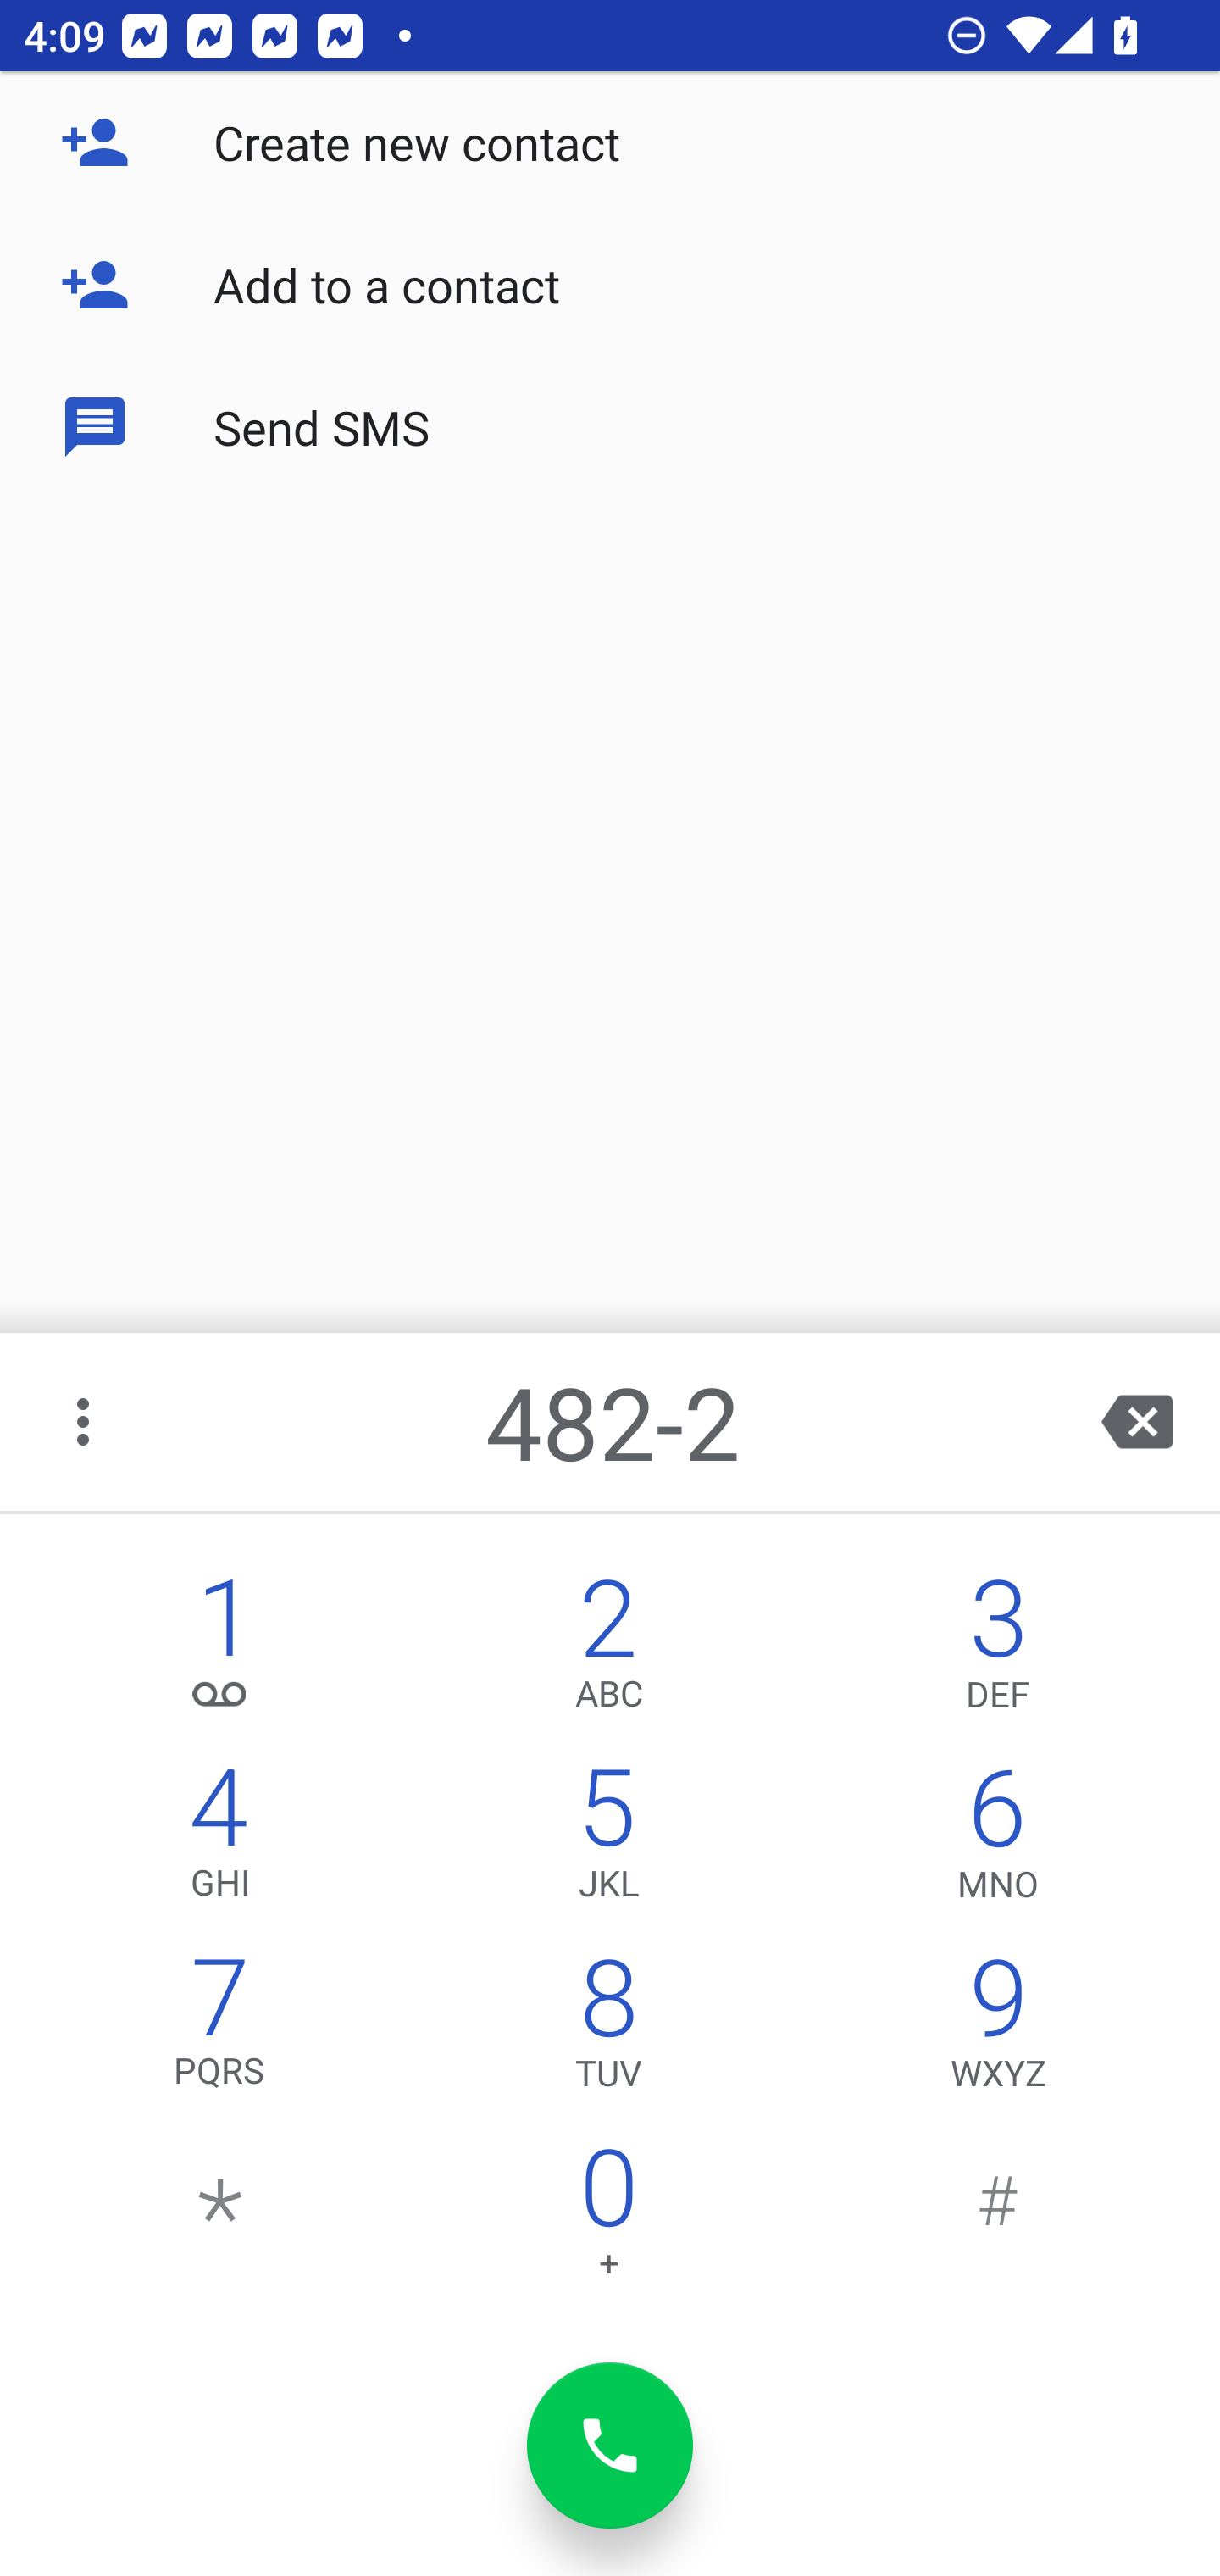 This screenshot has width=1220, height=2576. Describe the element at coordinates (610, 2446) in the screenshot. I see `dial` at that location.